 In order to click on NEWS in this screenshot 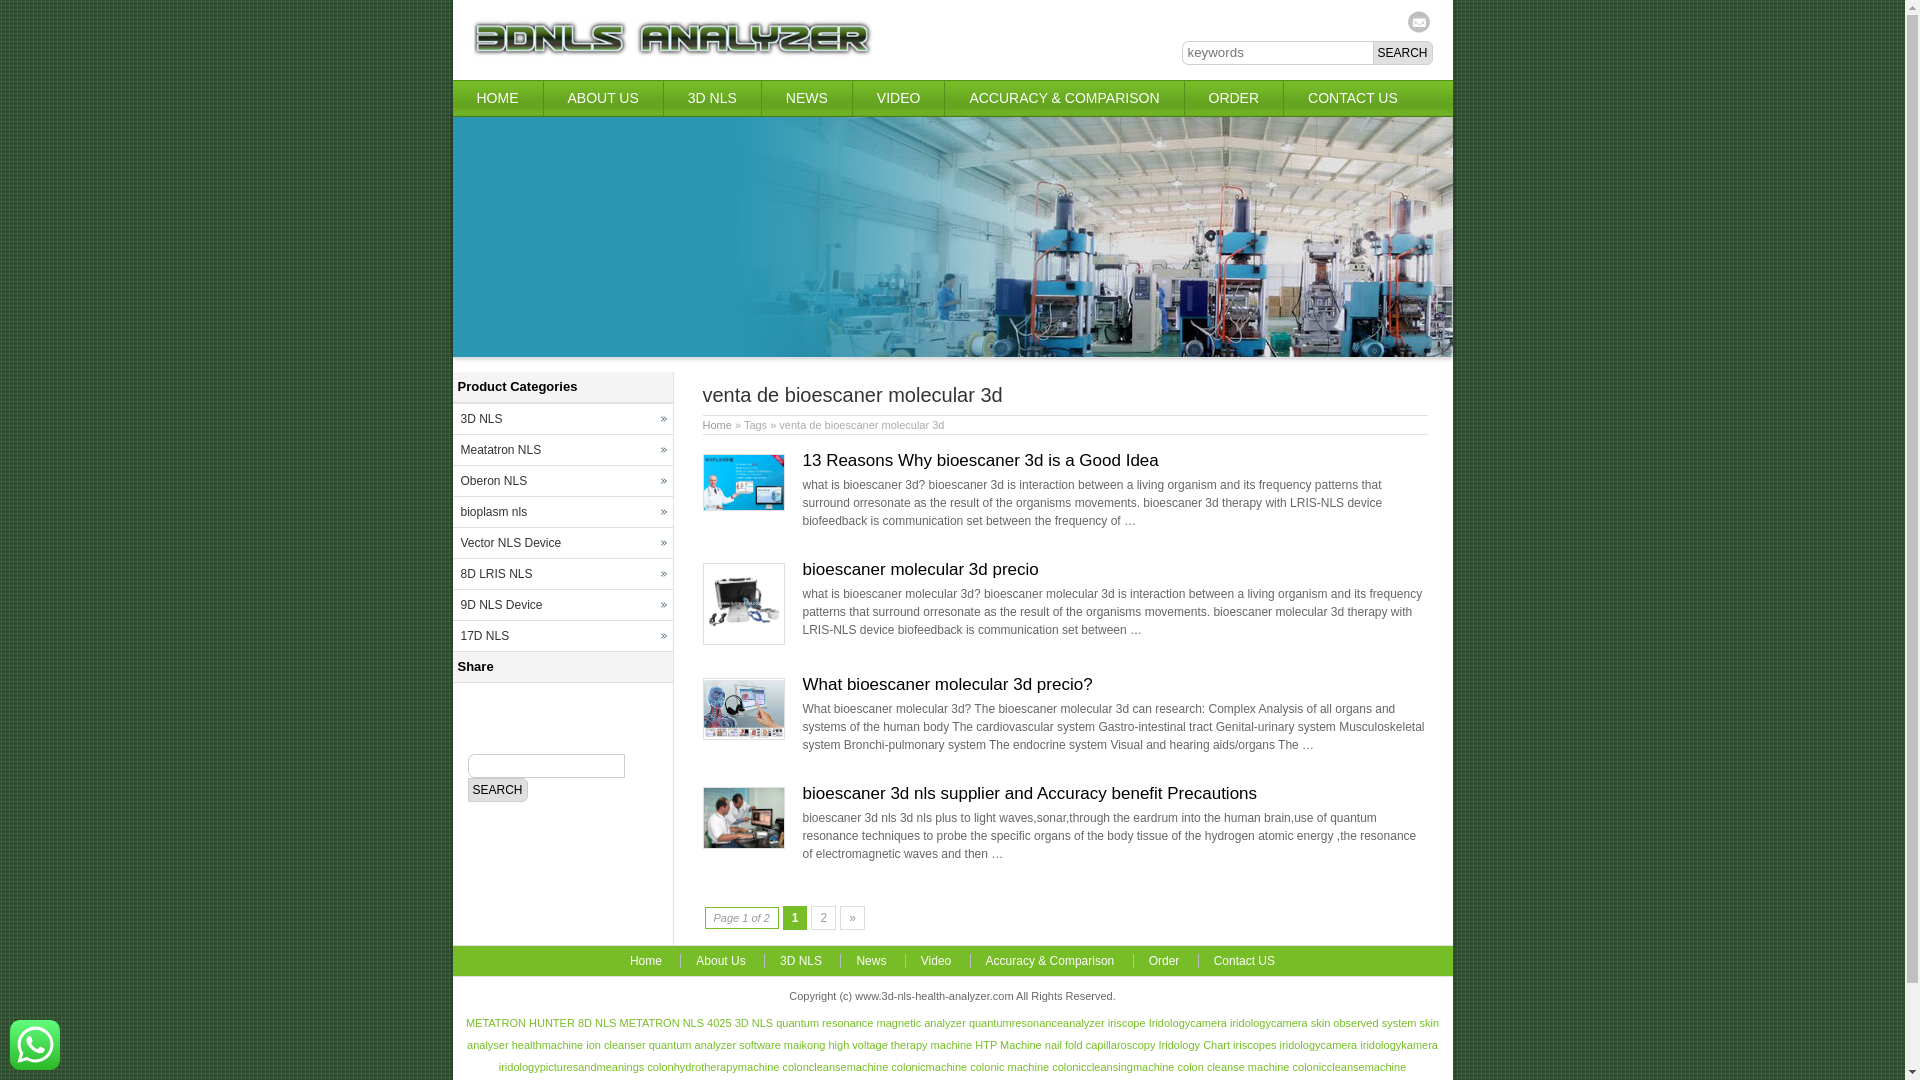, I will do `click(807, 98)`.